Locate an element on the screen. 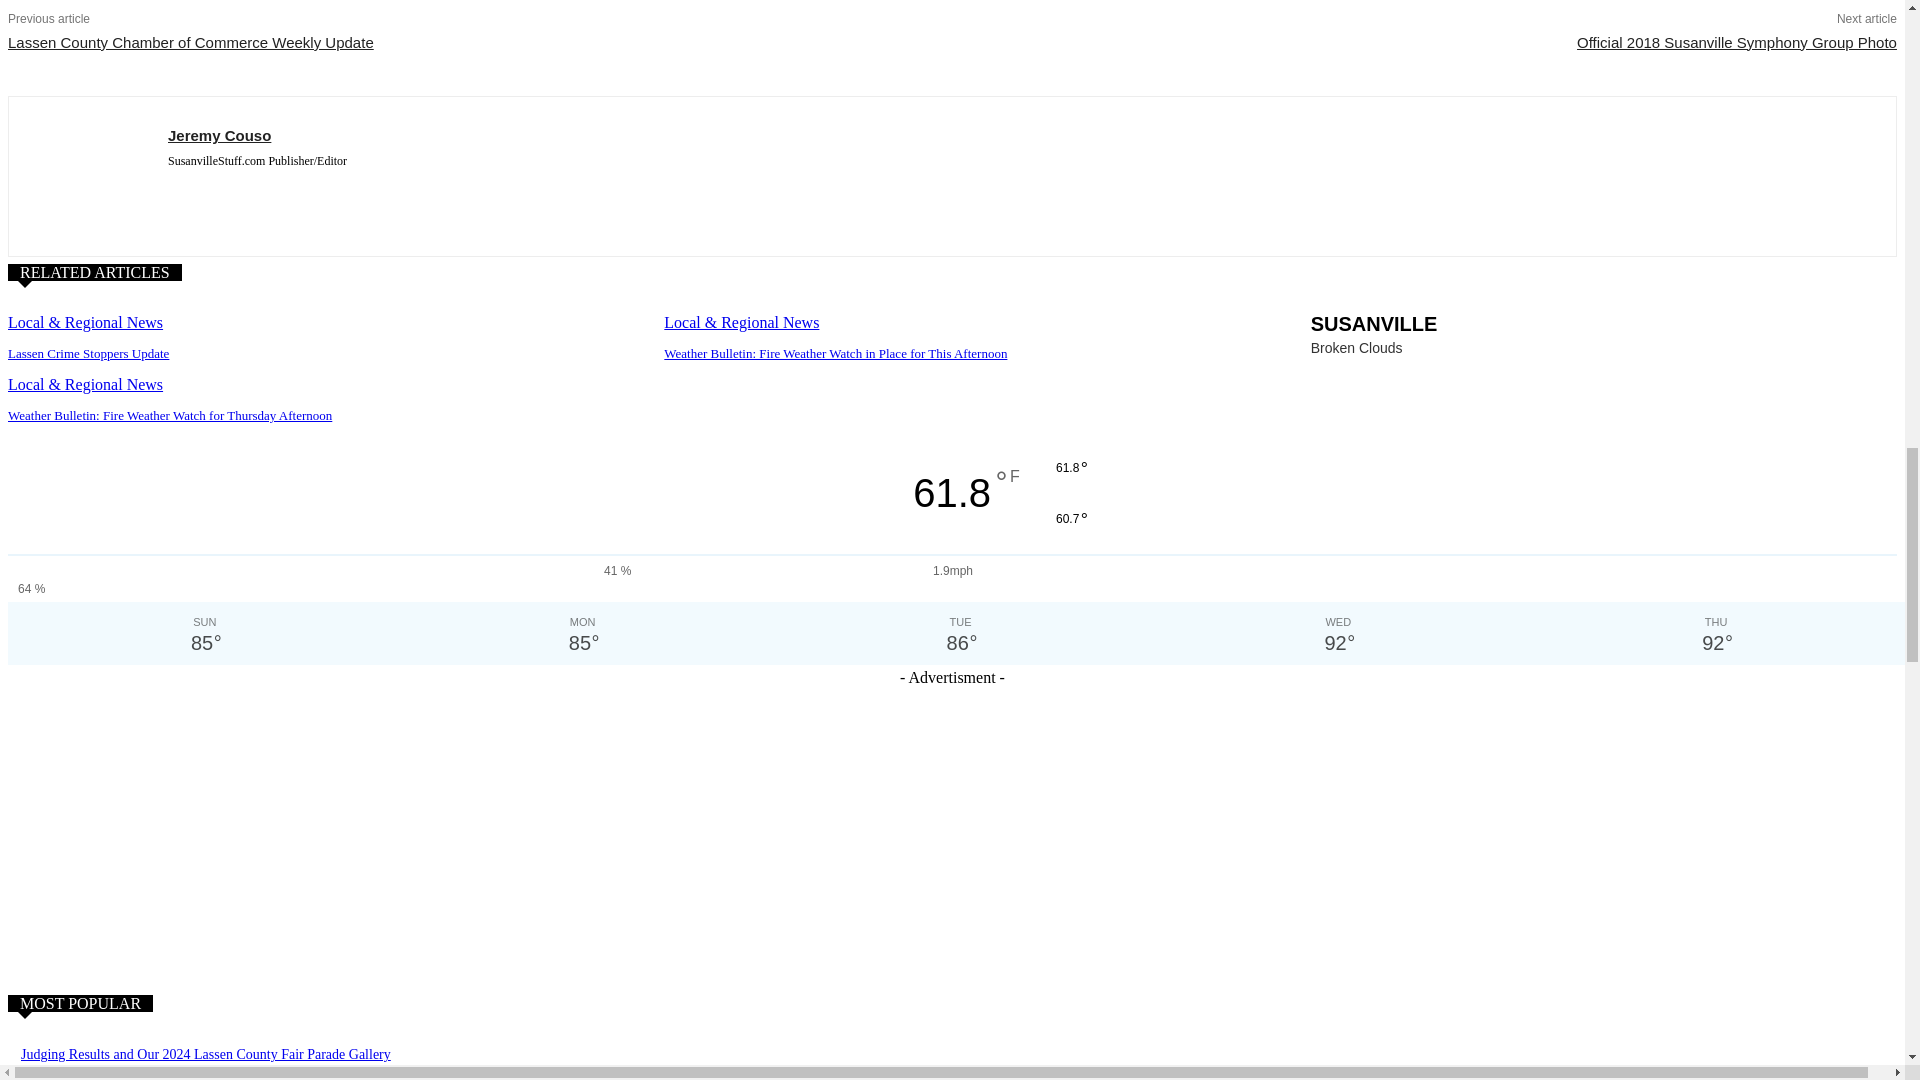 The width and height of the screenshot is (1920, 1080). Twitter is located at coordinates (246, 190).